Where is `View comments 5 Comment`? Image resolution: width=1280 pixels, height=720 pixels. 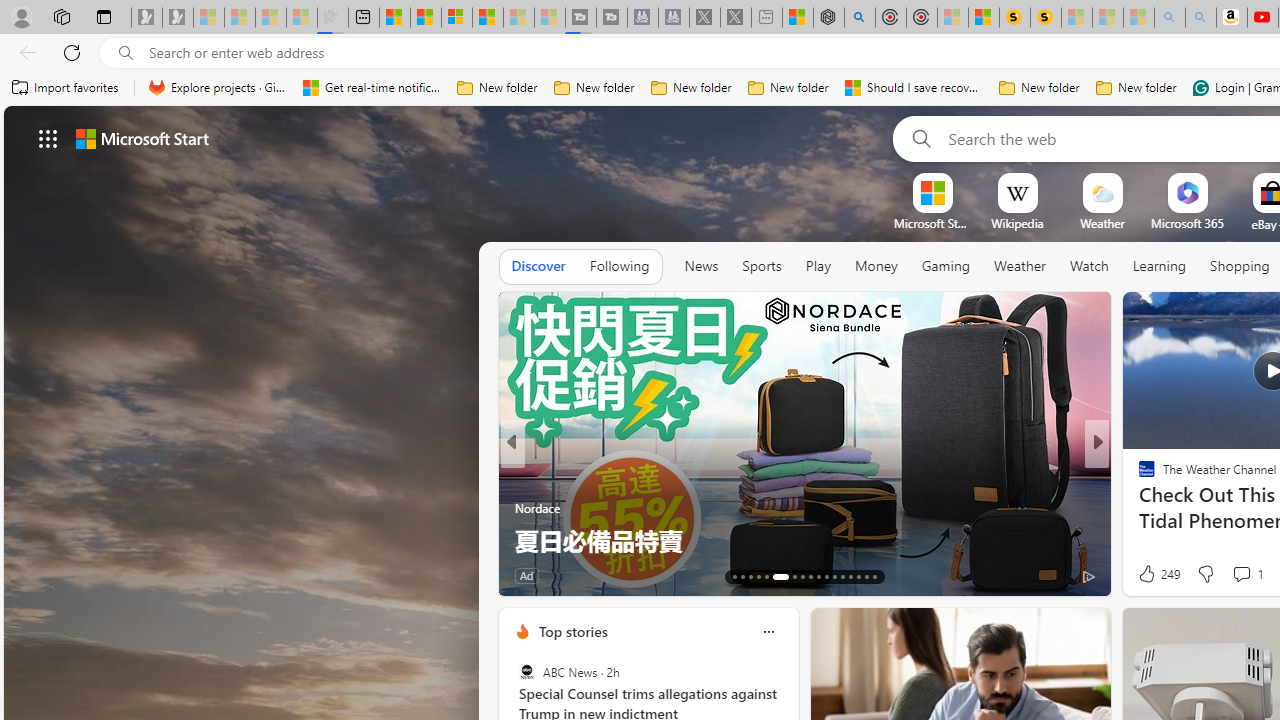 View comments 5 Comment is located at coordinates (1229, 576).